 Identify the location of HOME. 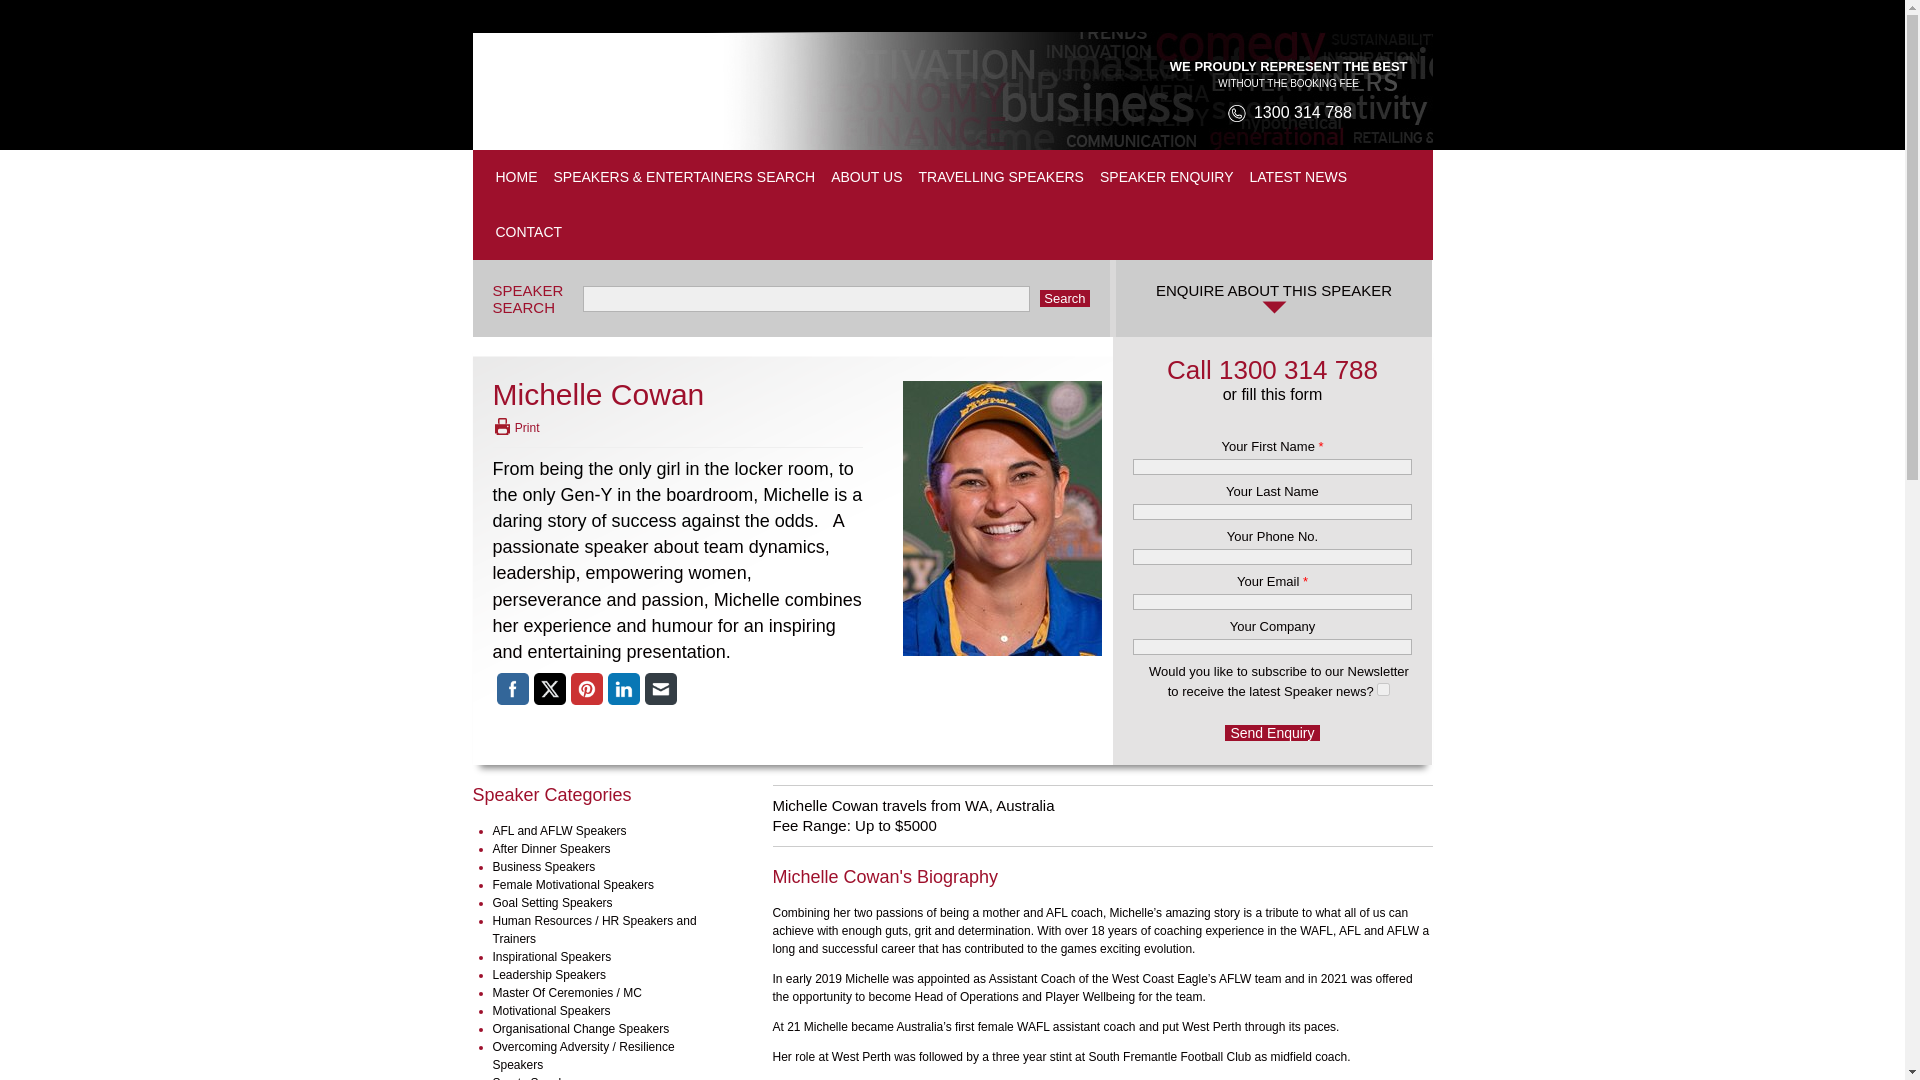
(516, 178).